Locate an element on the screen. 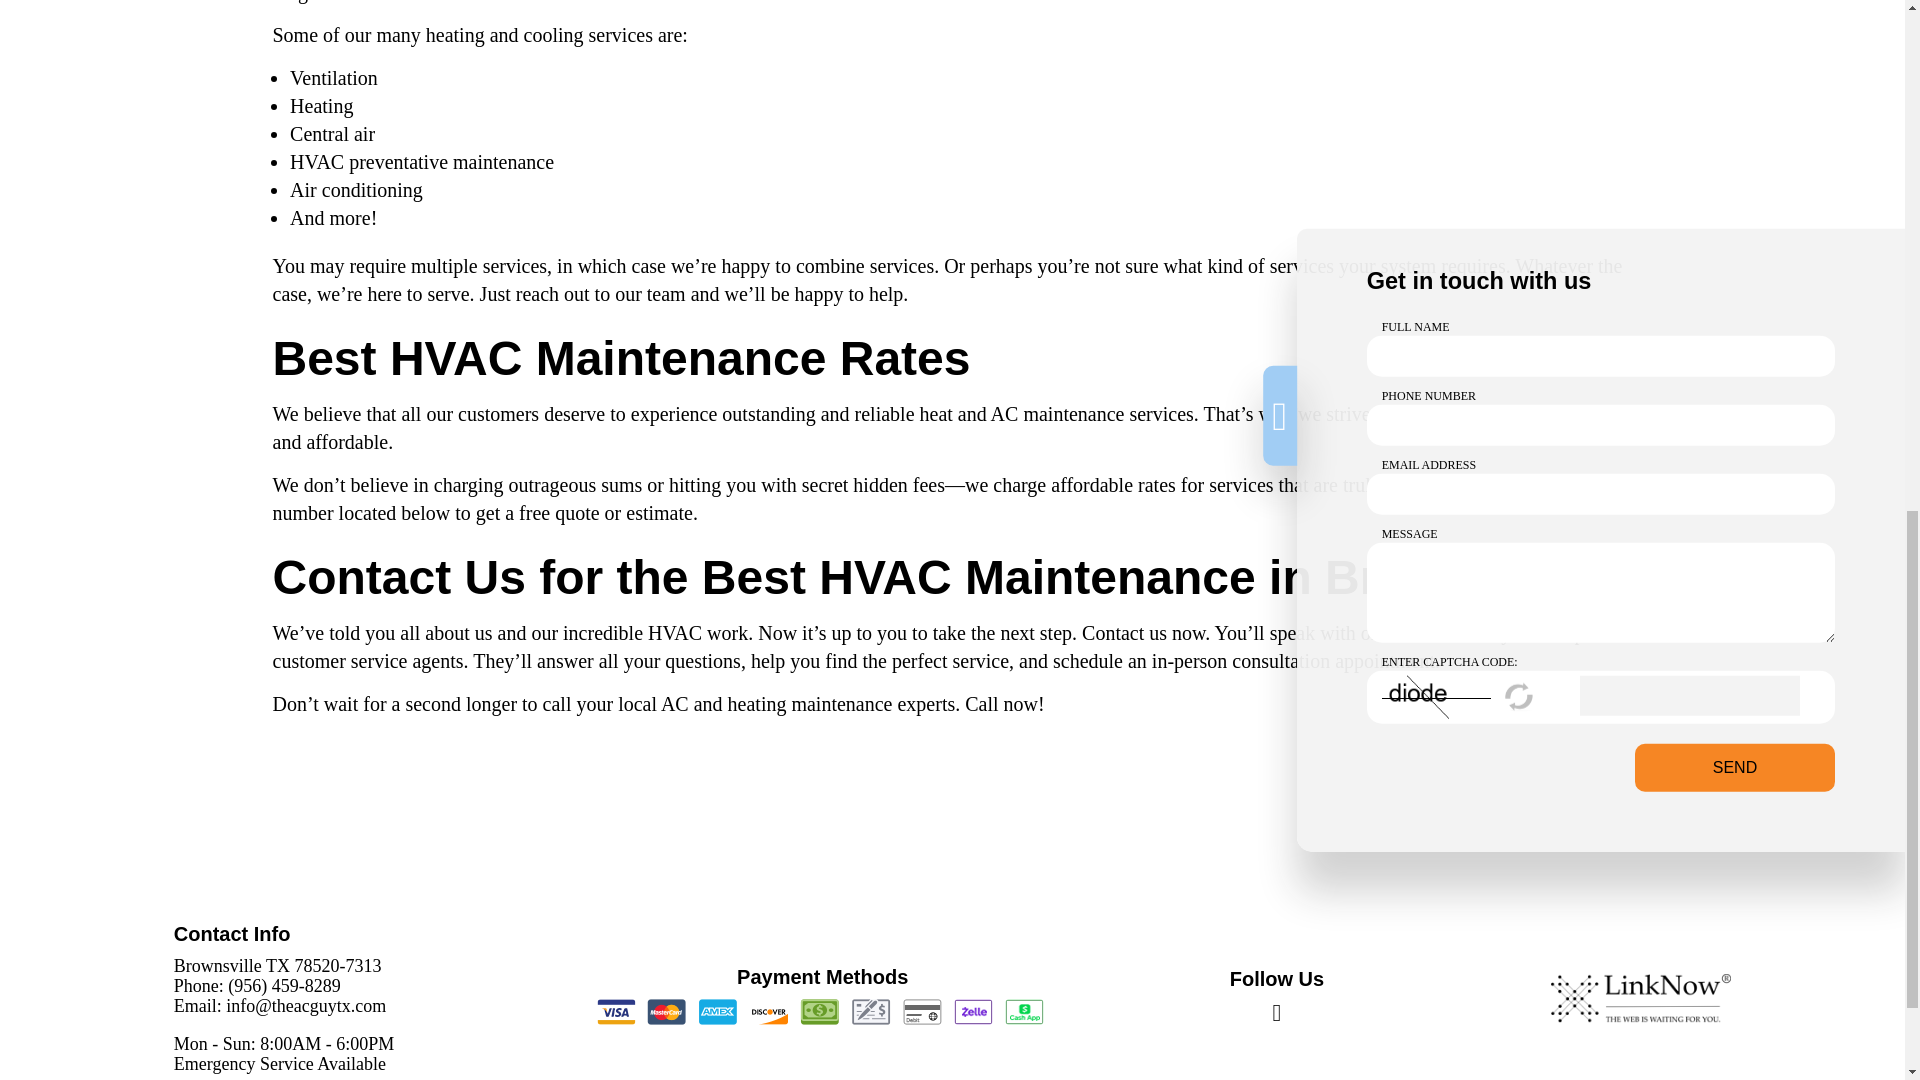 The width and height of the screenshot is (1920, 1080). Cash App is located at coordinates (1023, 1012).